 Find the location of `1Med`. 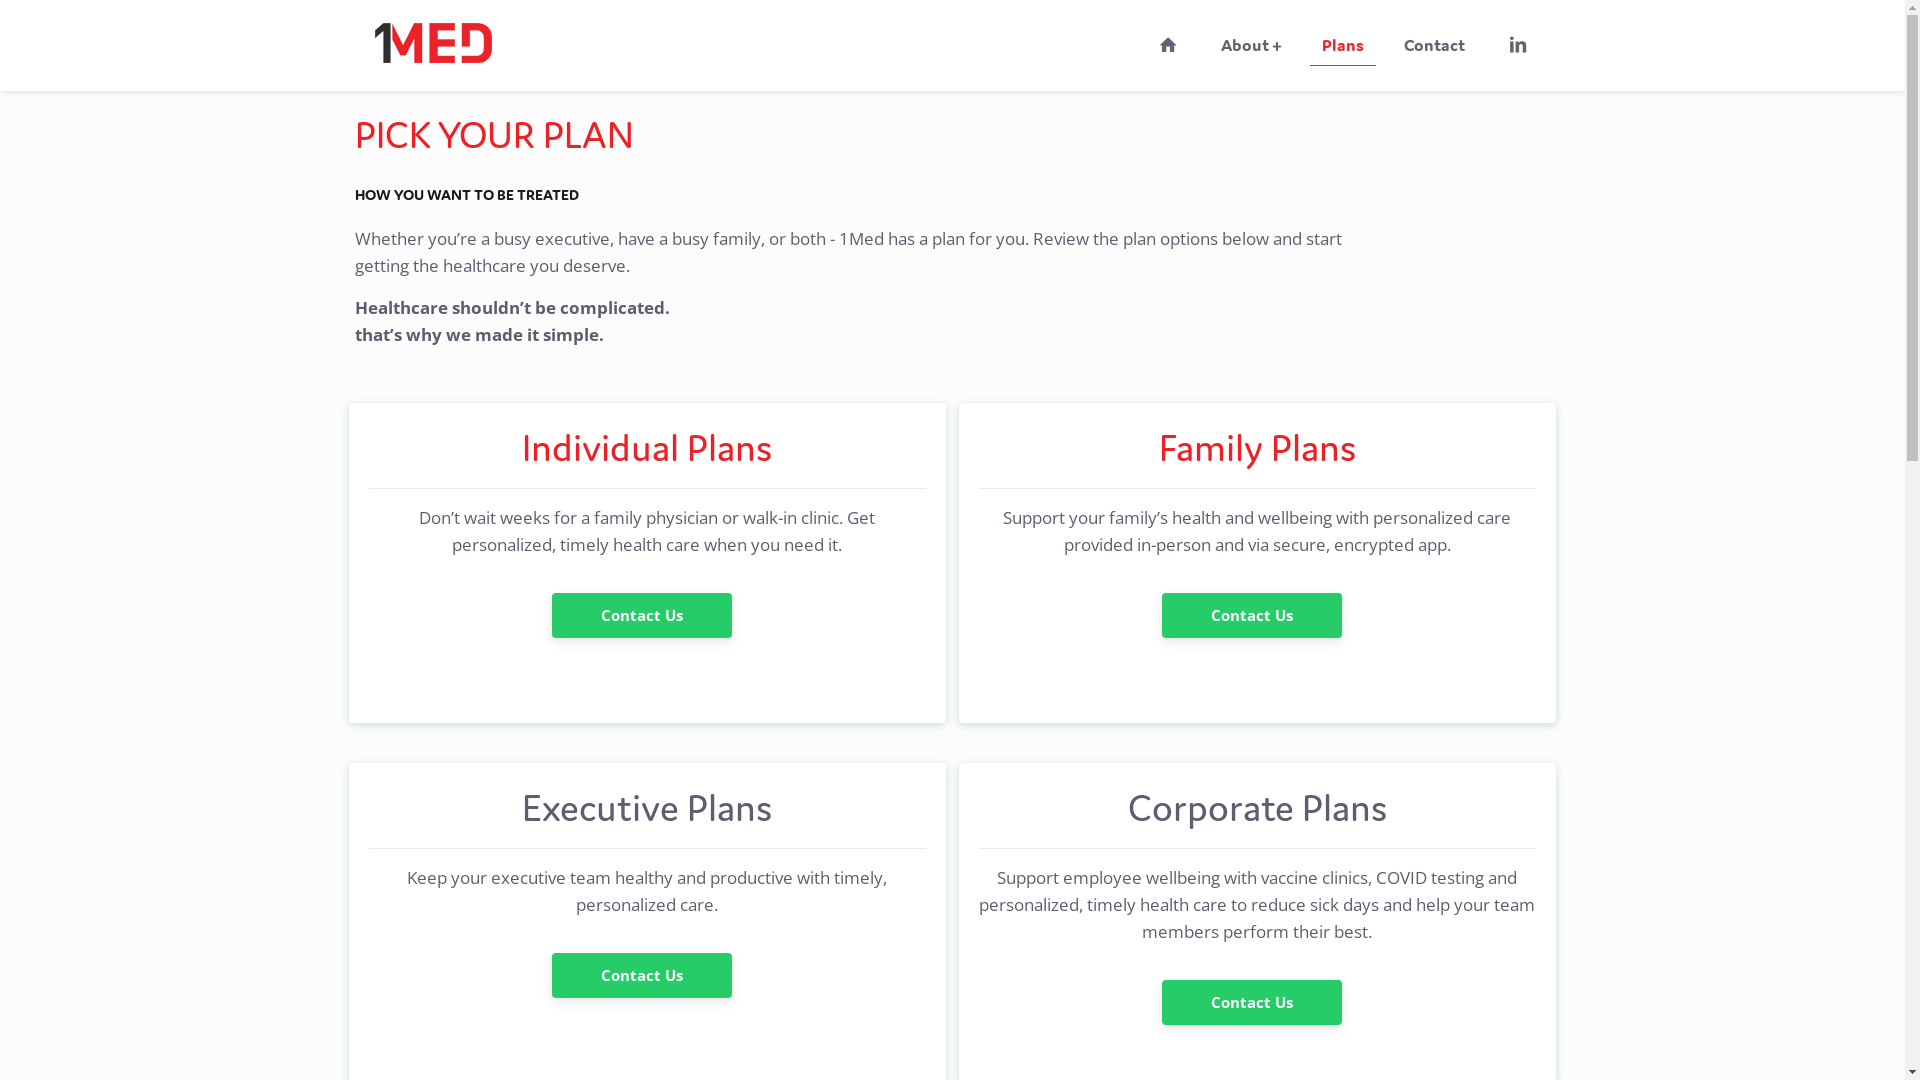

1Med is located at coordinates (433, 35).